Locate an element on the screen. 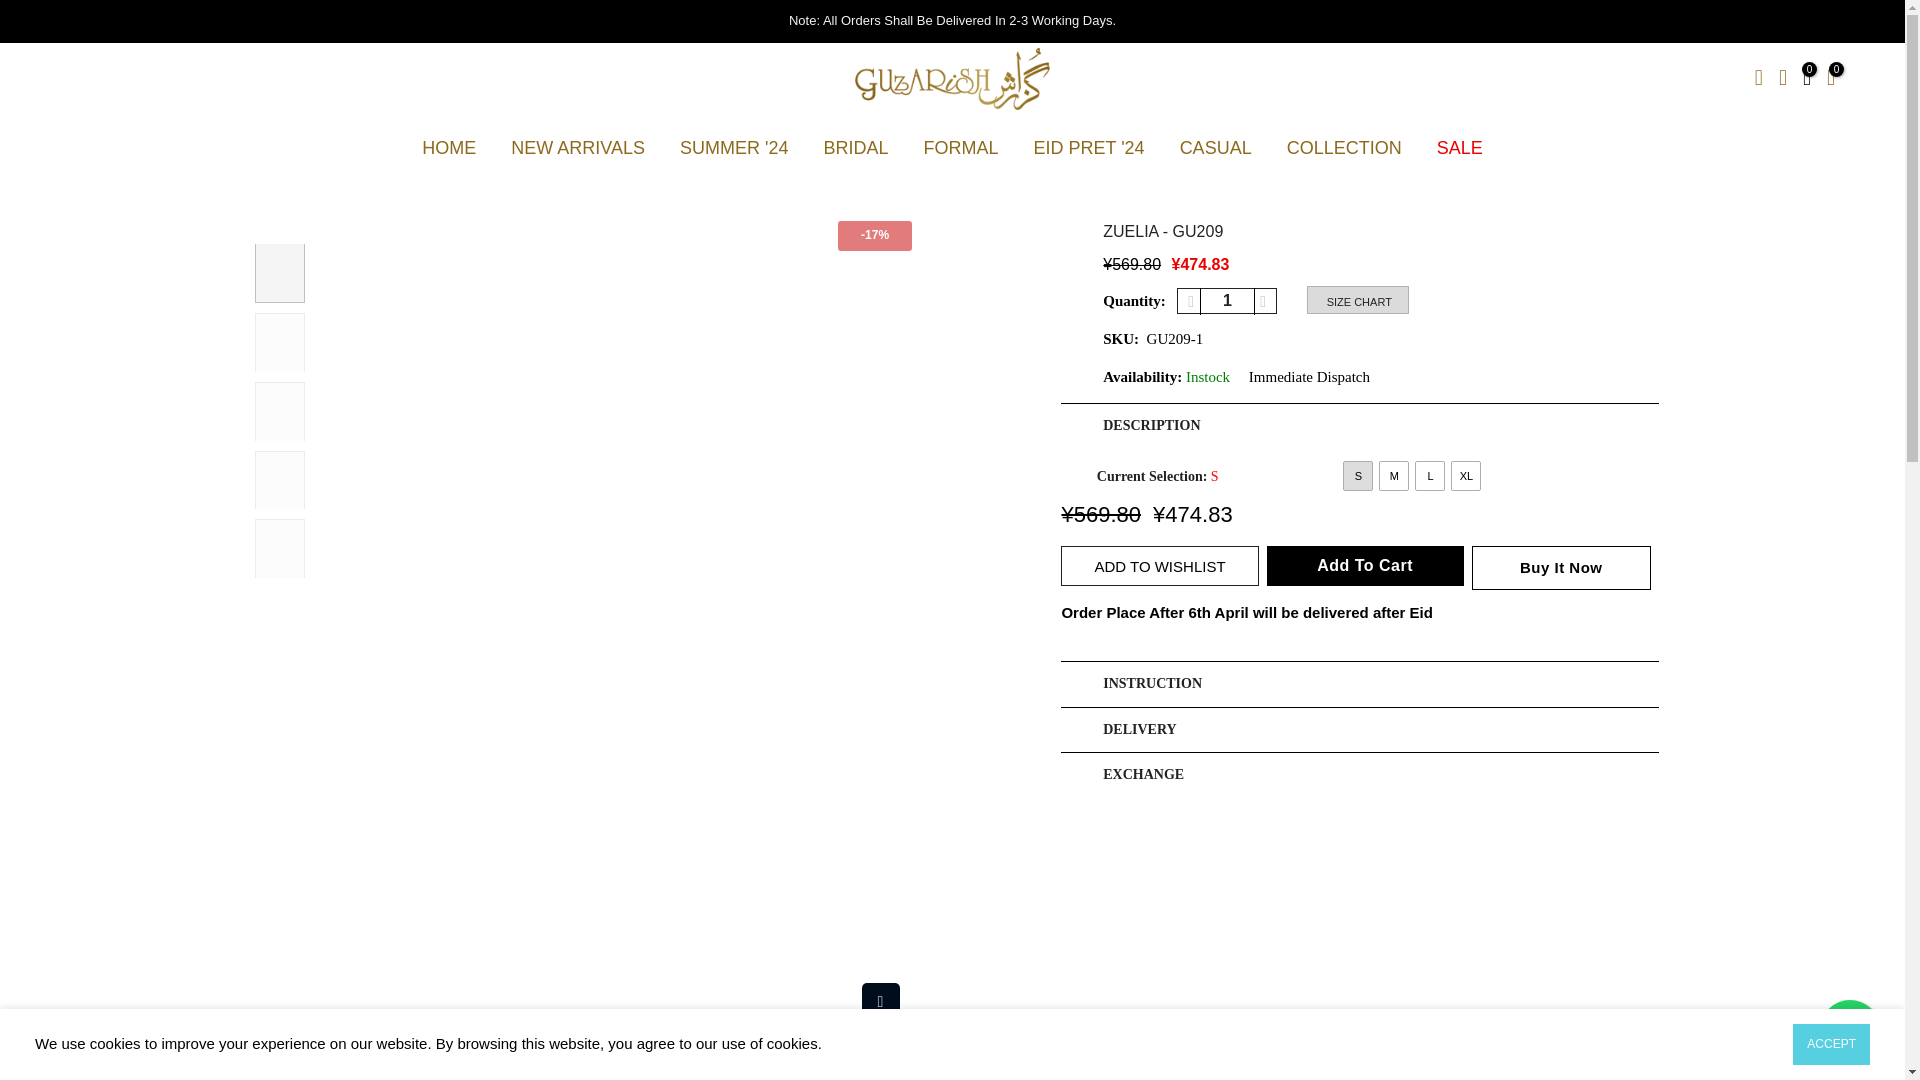 This screenshot has width=1920, height=1080. CASUAL is located at coordinates (1215, 148).